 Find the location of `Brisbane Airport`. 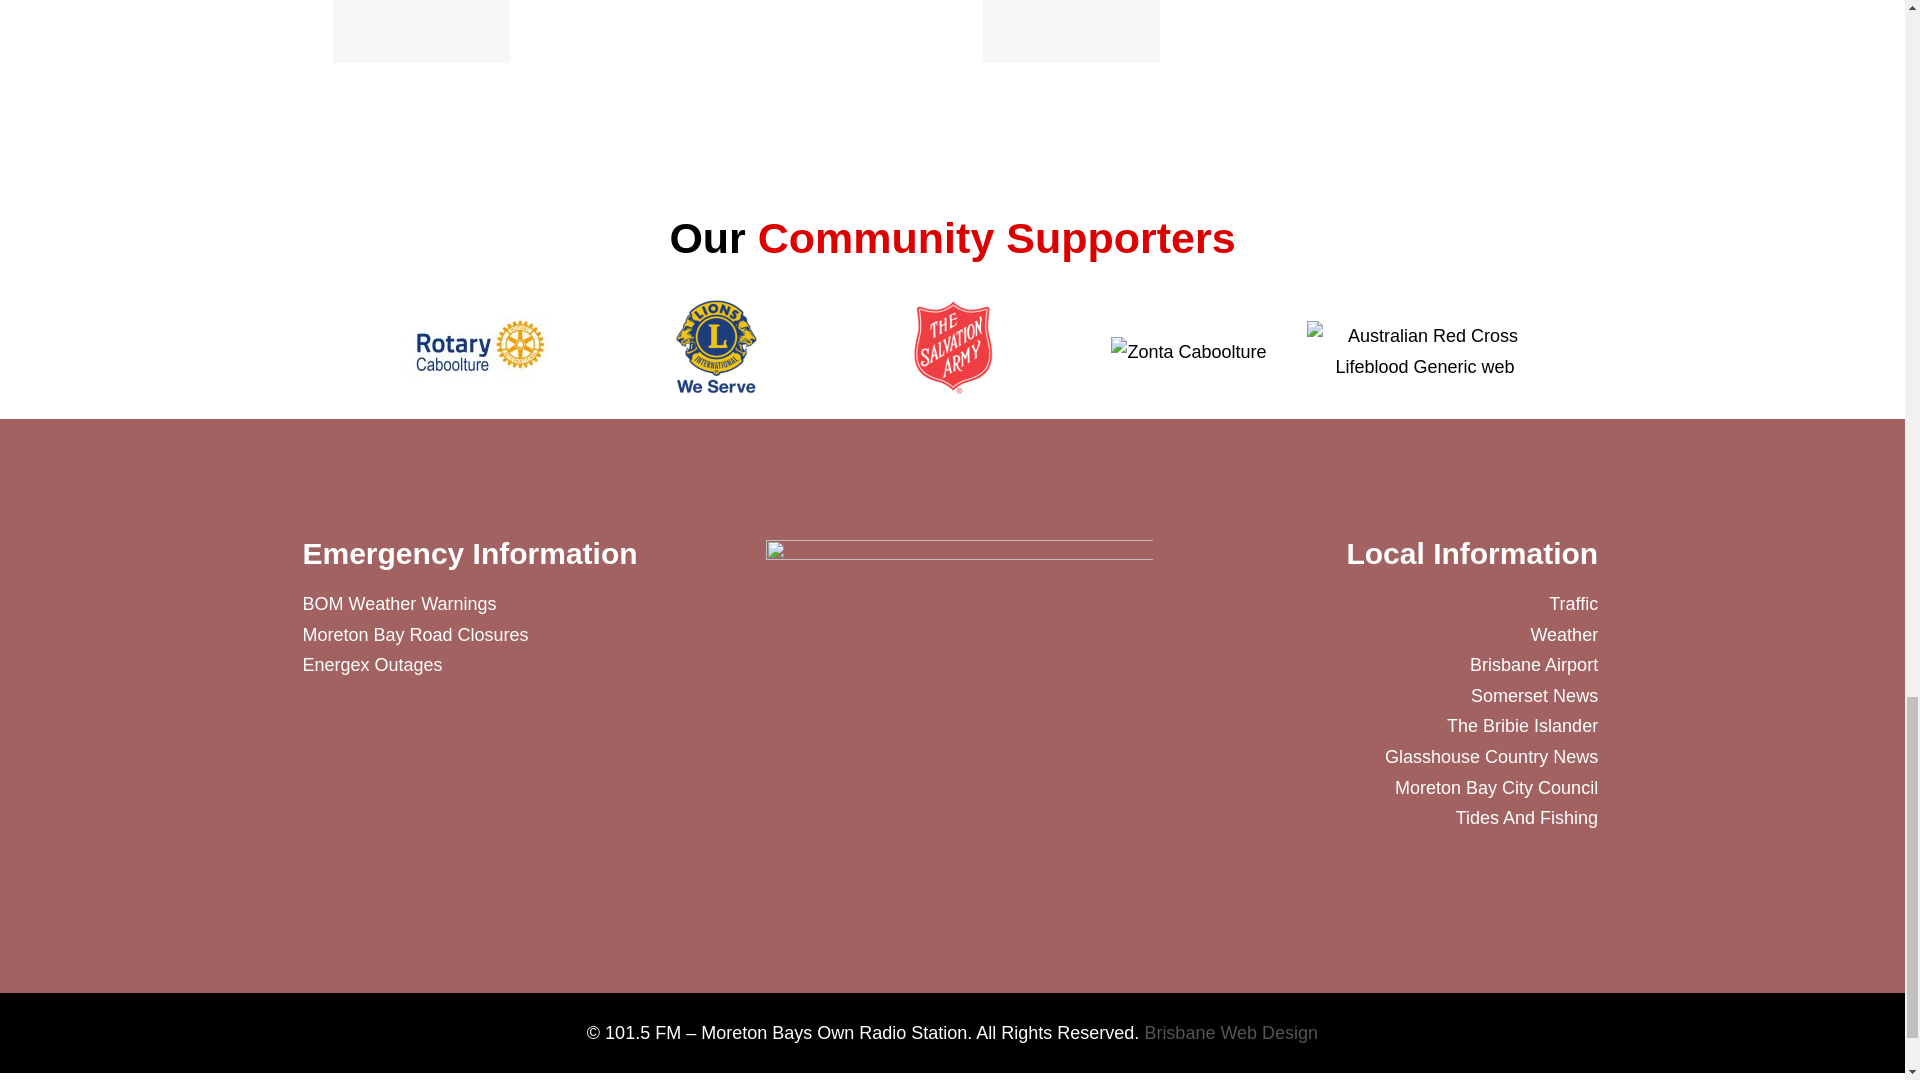

Brisbane Airport is located at coordinates (1358, 666).